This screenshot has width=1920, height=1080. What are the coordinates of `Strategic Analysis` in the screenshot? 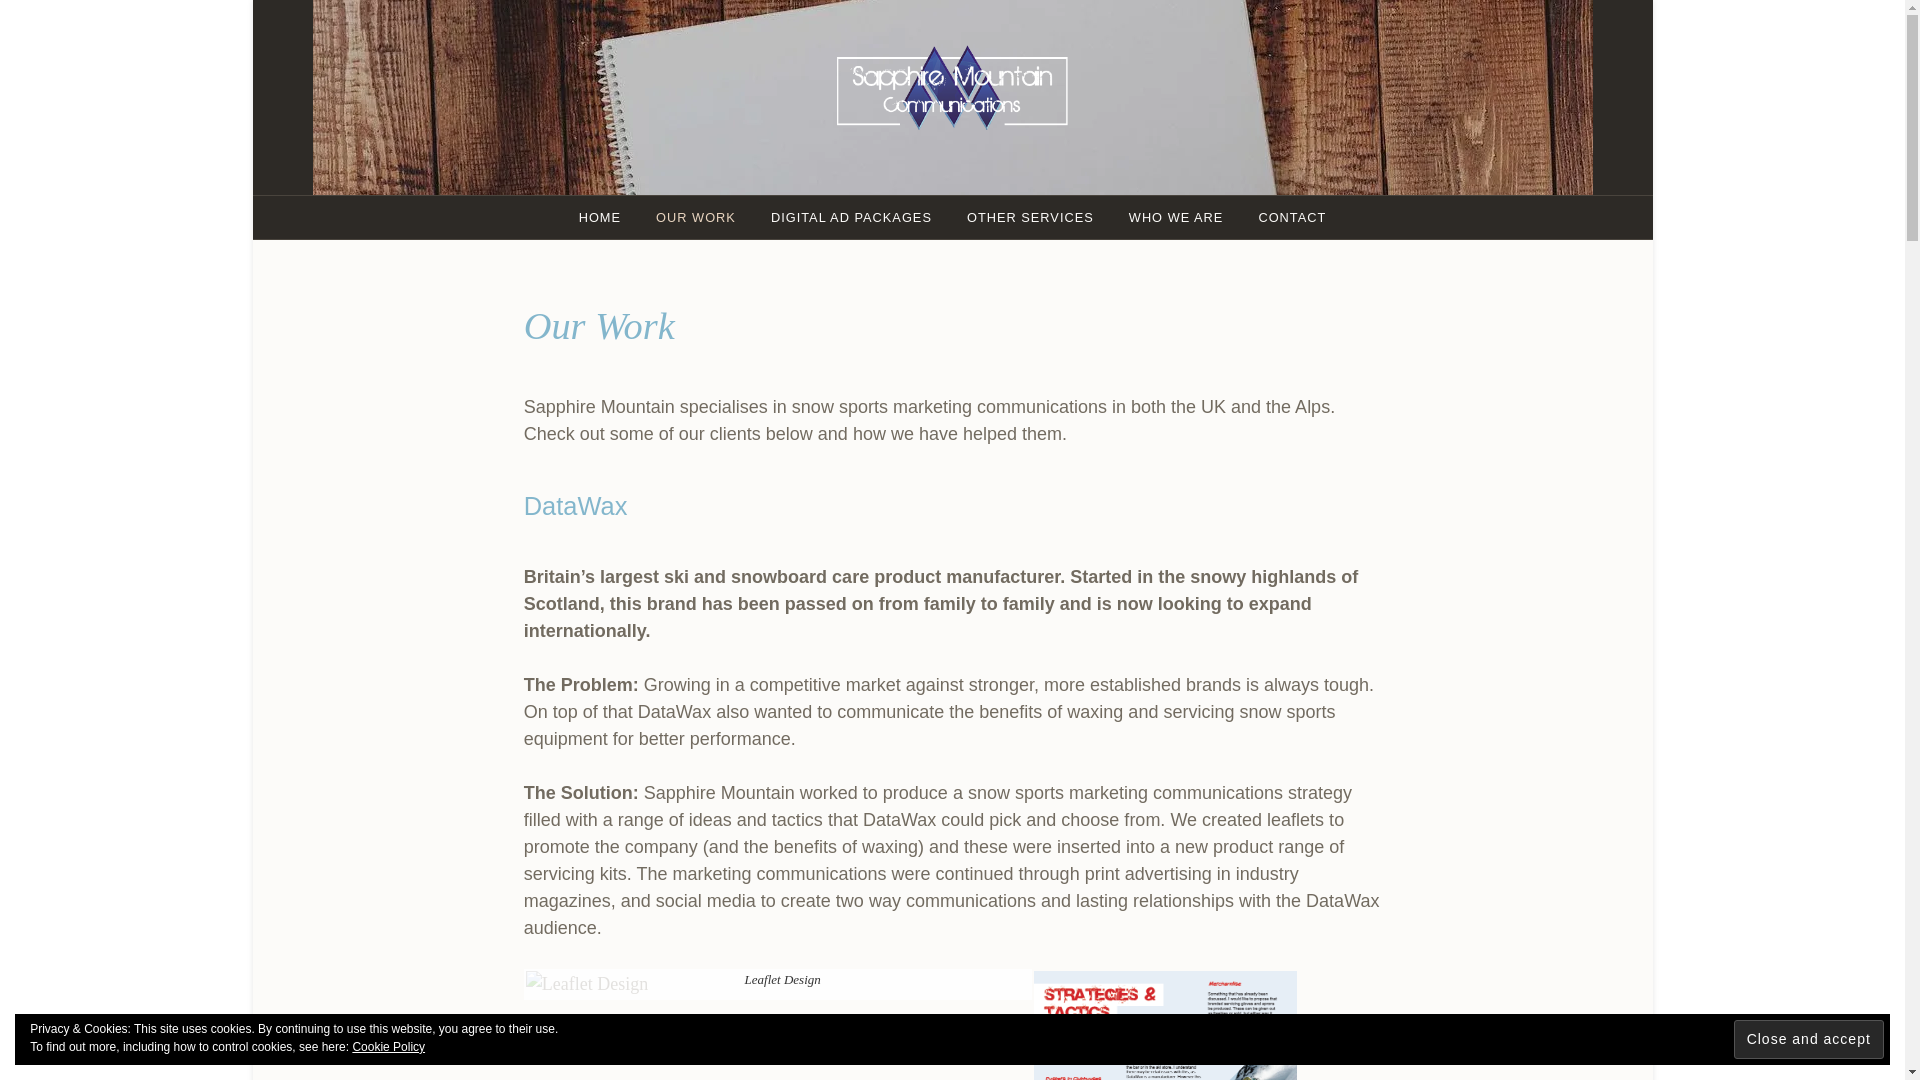 It's located at (1166, 1025).